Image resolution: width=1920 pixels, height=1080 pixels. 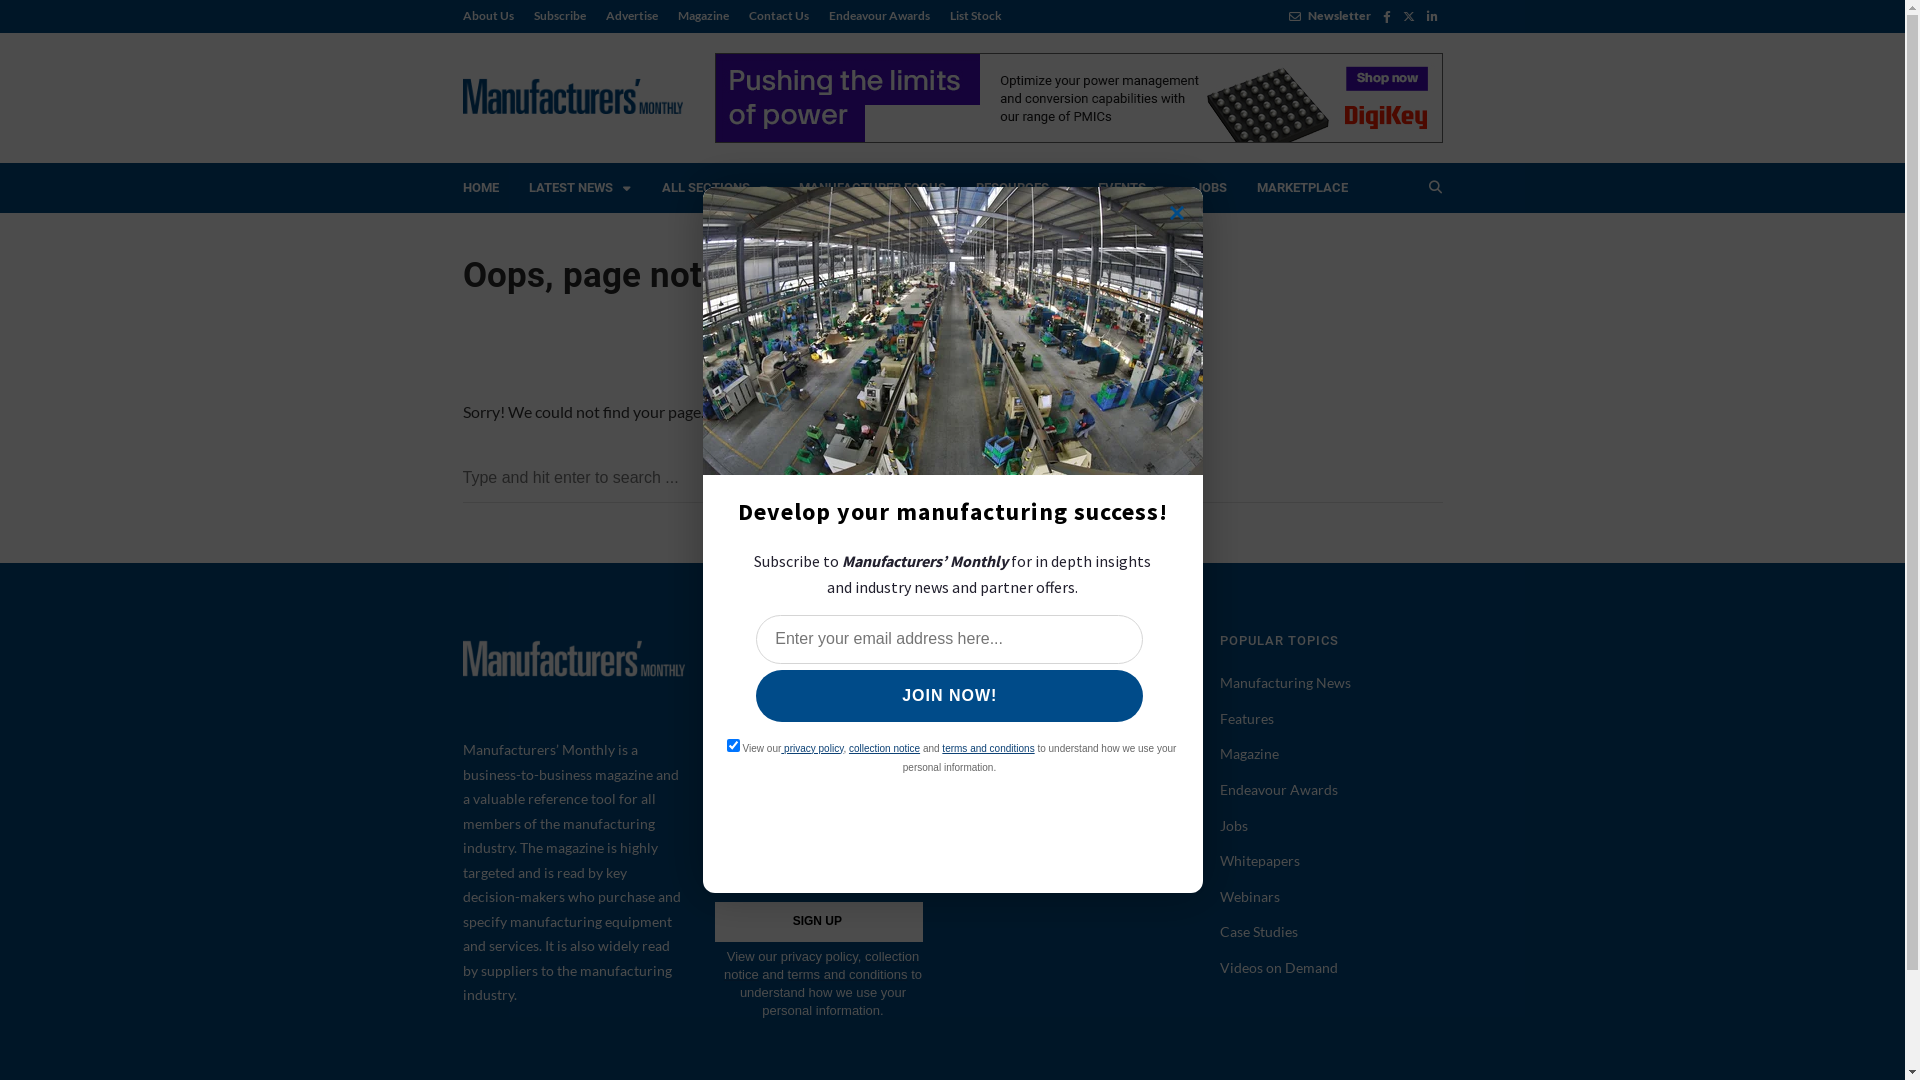 What do you see at coordinates (580, 188) in the screenshot?
I see `LATEST NEWS` at bounding box center [580, 188].